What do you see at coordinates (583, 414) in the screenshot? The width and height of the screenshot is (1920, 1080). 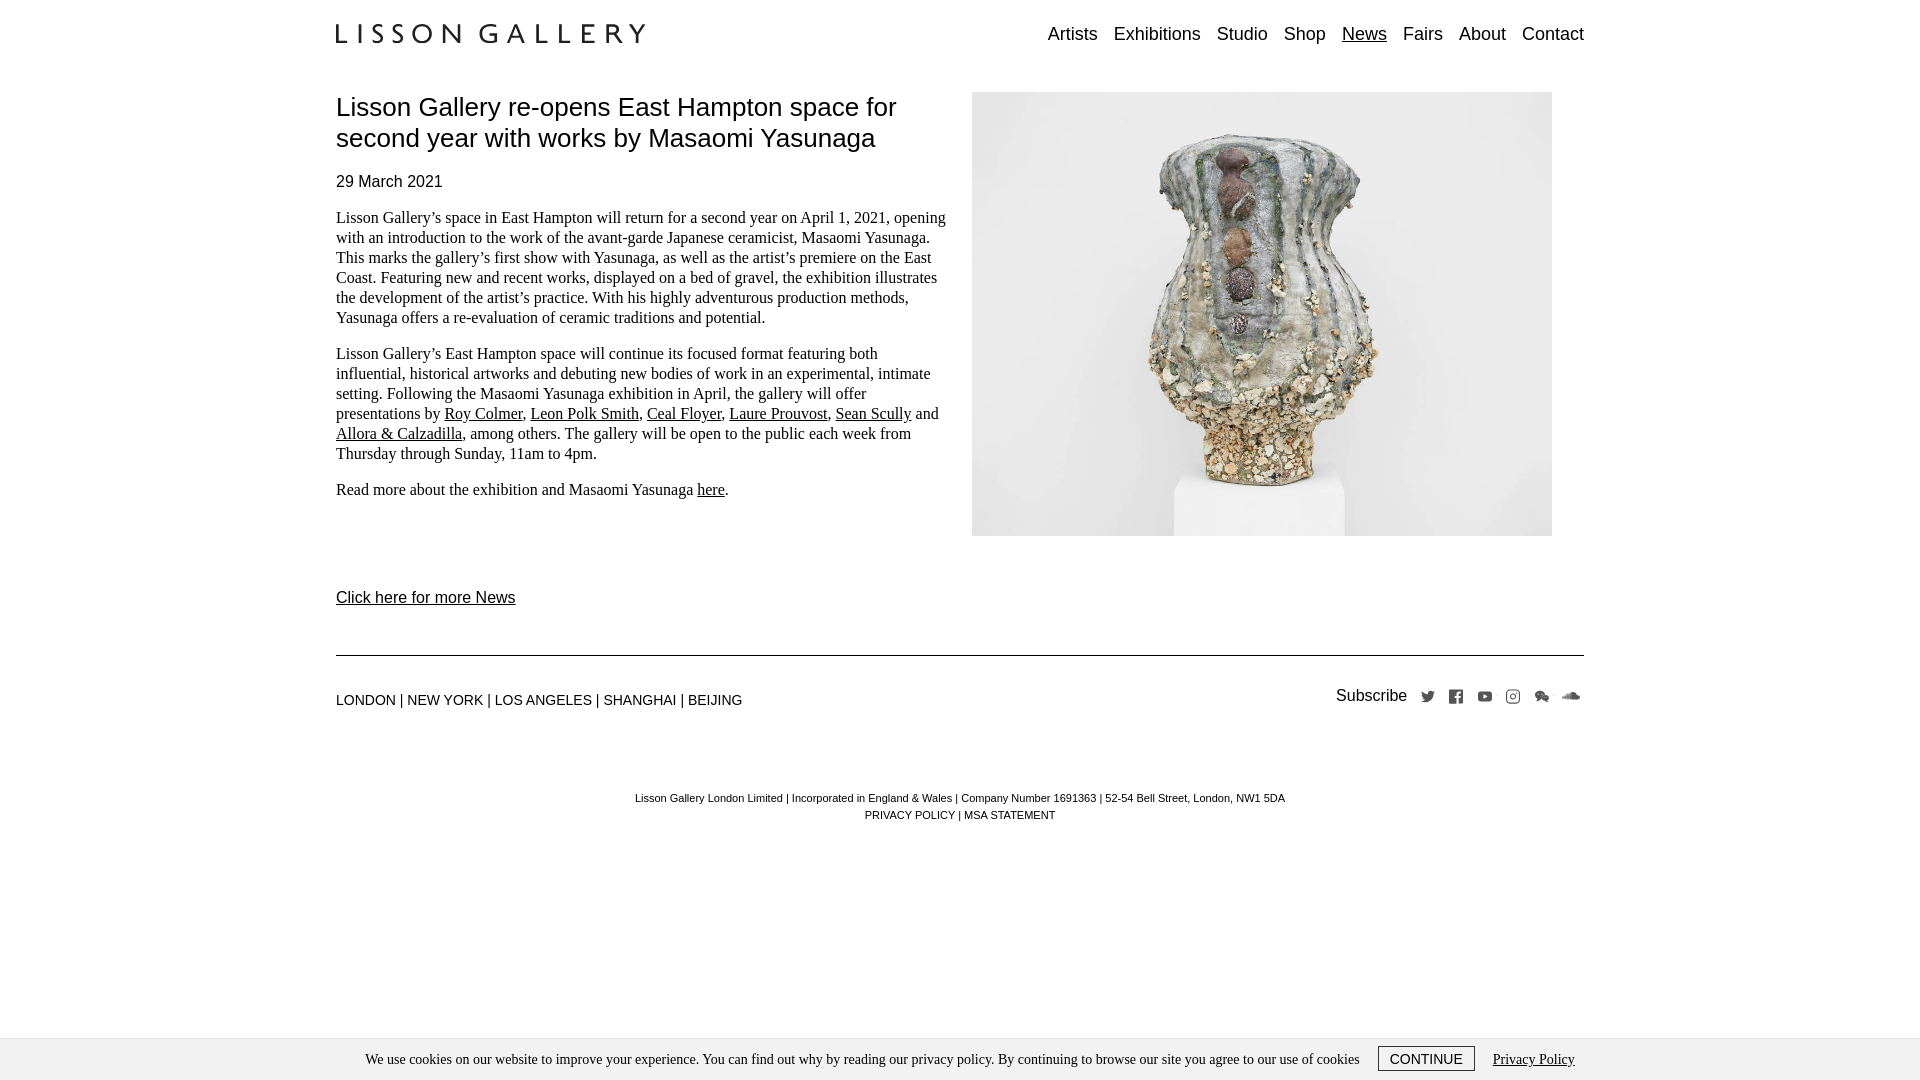 I see `Leon Polk Smith` at bounding box center [583, 414].